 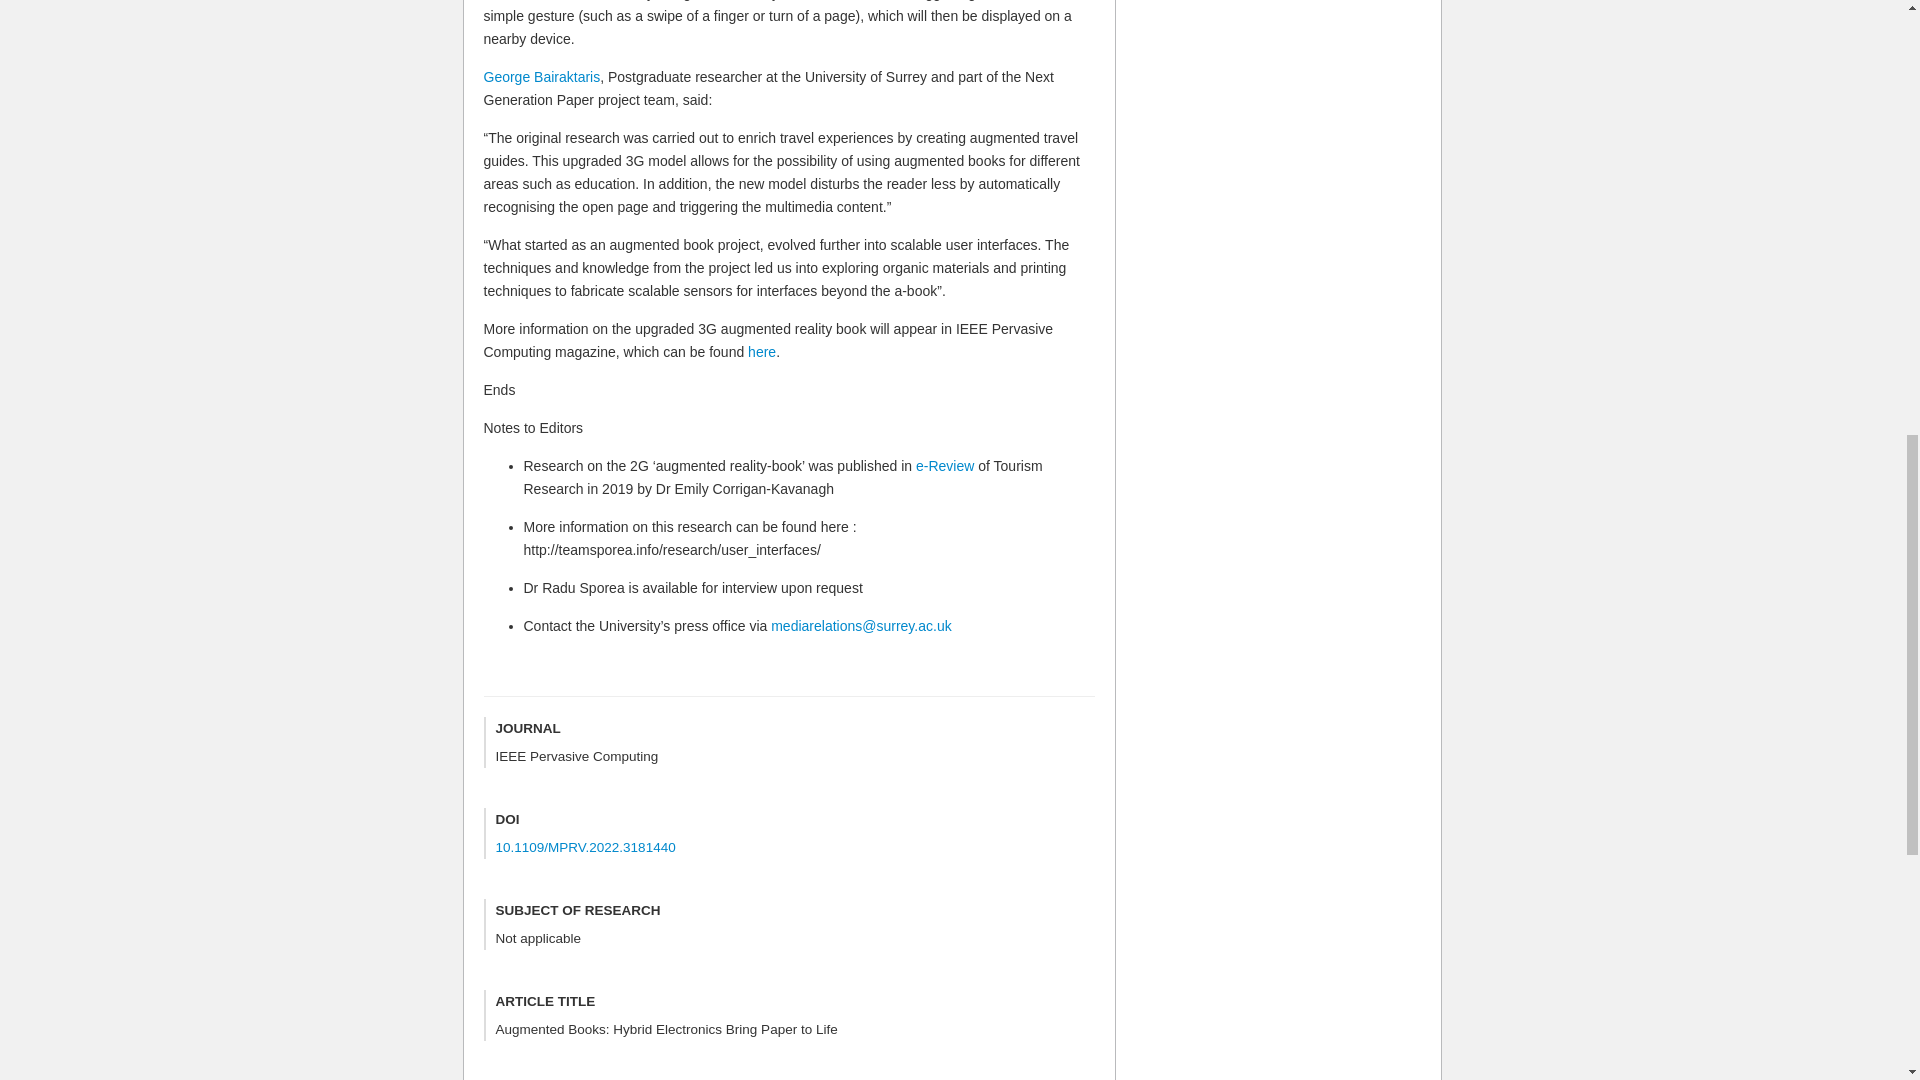 What do you see at coordinates (542, 77) in the screenshot?
I see `George Bairaktaris` at bounding box center [542, 77].